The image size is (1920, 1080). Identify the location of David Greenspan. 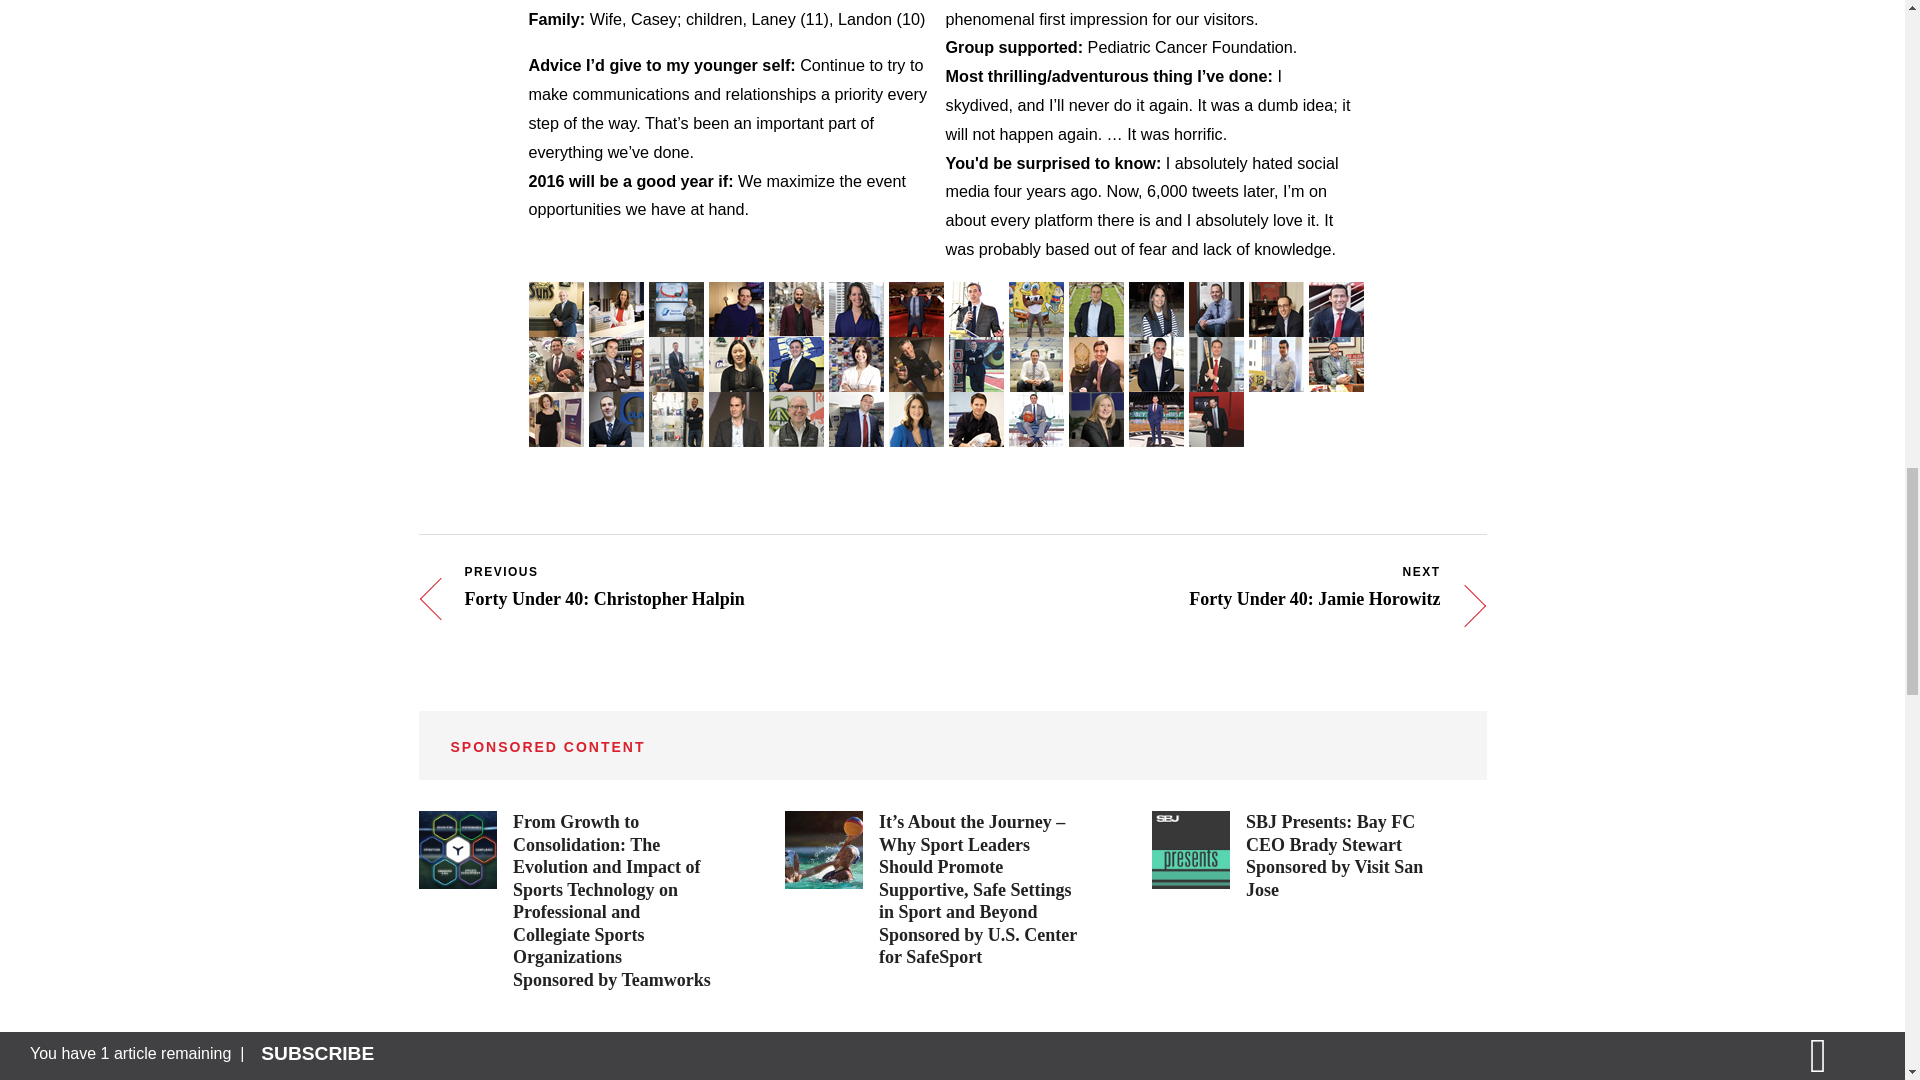
(1276, 298).